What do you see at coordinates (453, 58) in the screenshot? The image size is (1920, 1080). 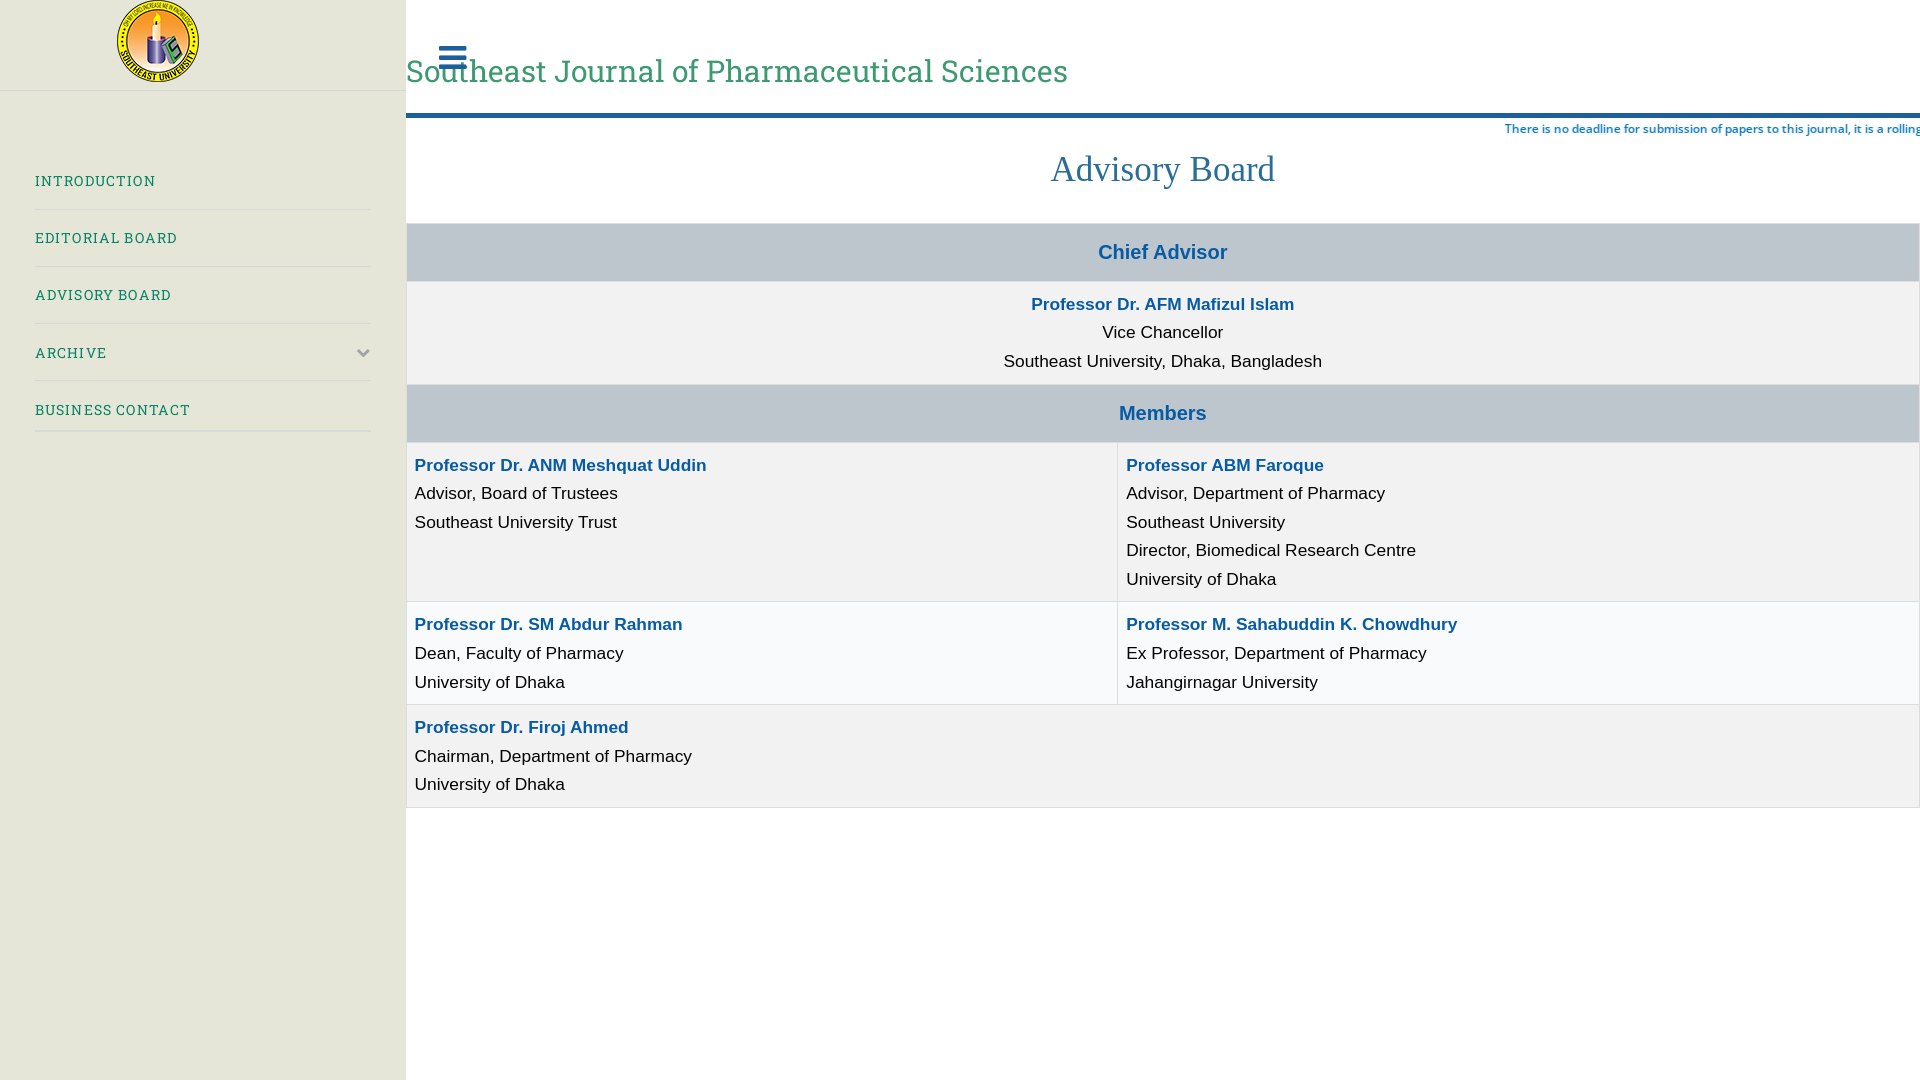 I see `Toggle` at bounding box center [453, 58].